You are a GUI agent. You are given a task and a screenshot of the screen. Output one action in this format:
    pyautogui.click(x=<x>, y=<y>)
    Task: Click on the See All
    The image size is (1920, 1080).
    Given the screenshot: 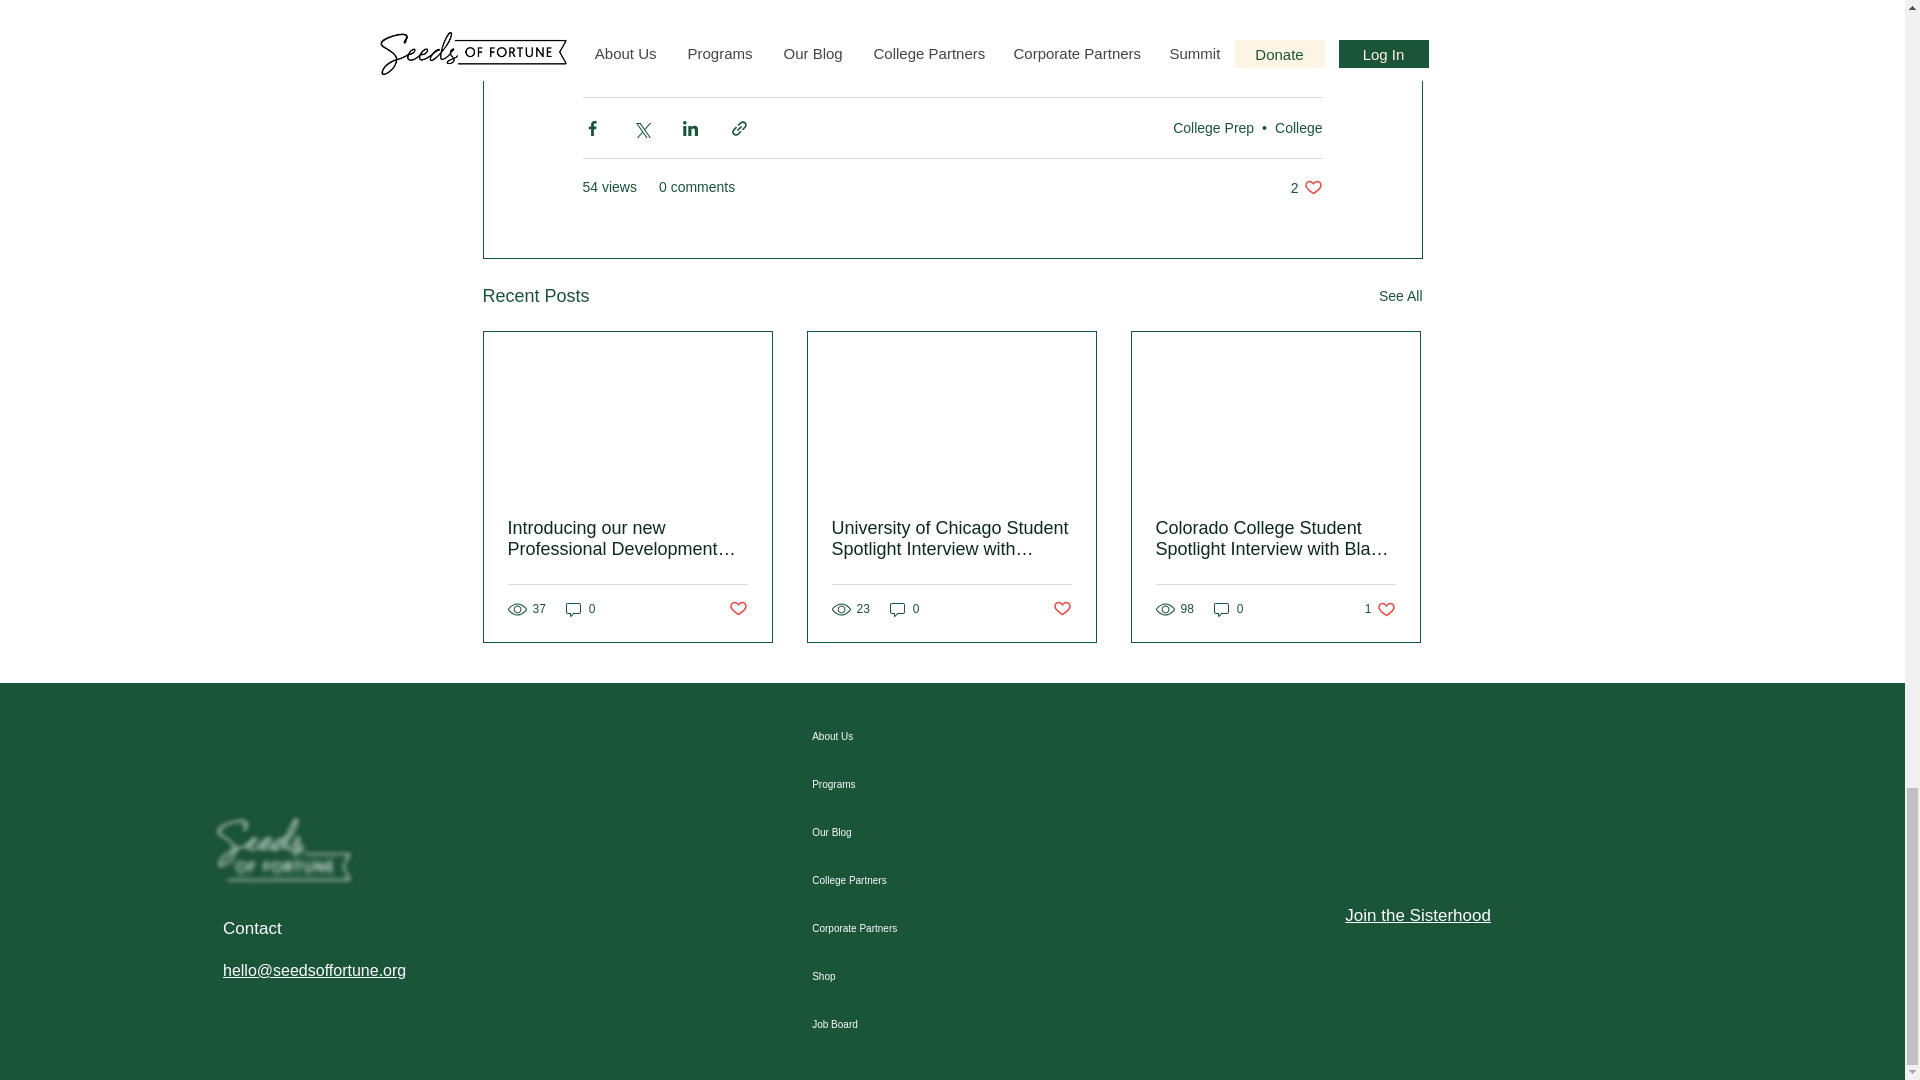 What is the action you would take?
    pyautogui.click(x=1306, y=187)
    